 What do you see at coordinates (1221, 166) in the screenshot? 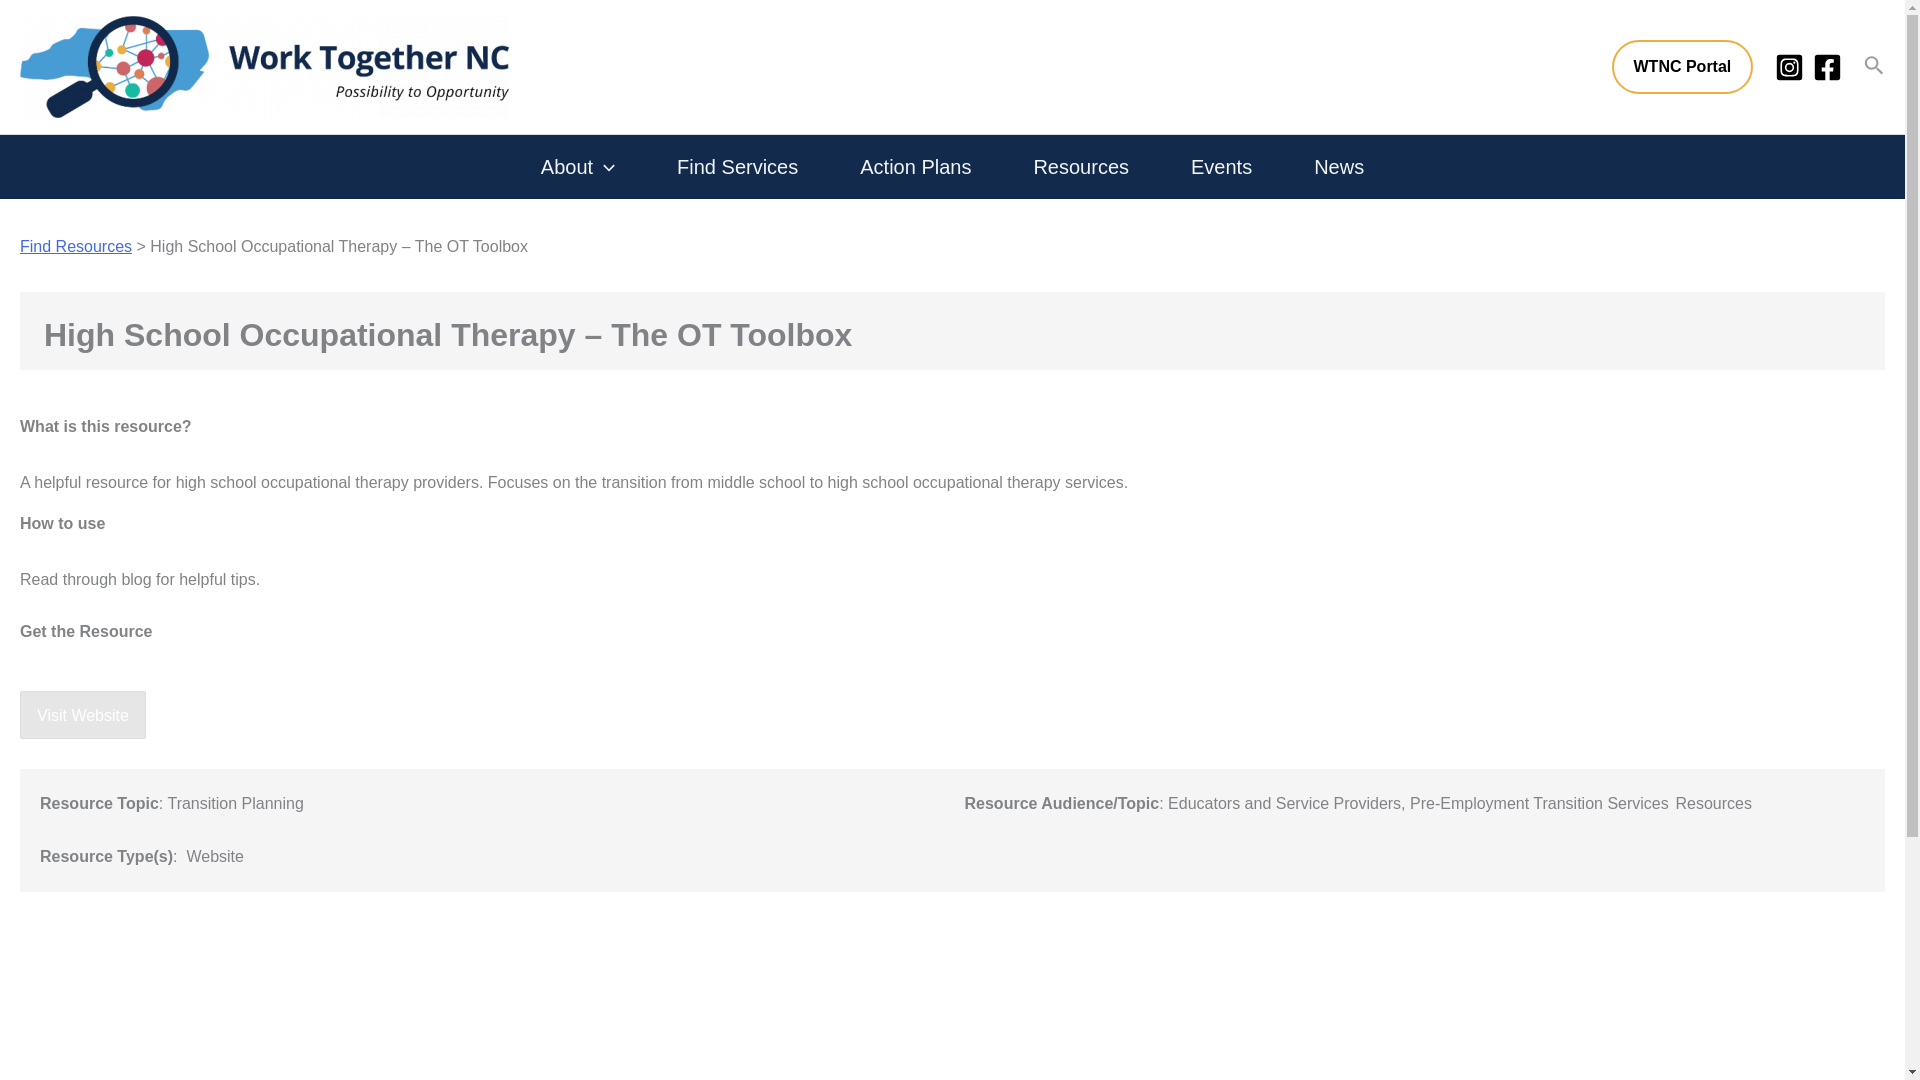
I see `Events` at bounding box center [1221, 166].